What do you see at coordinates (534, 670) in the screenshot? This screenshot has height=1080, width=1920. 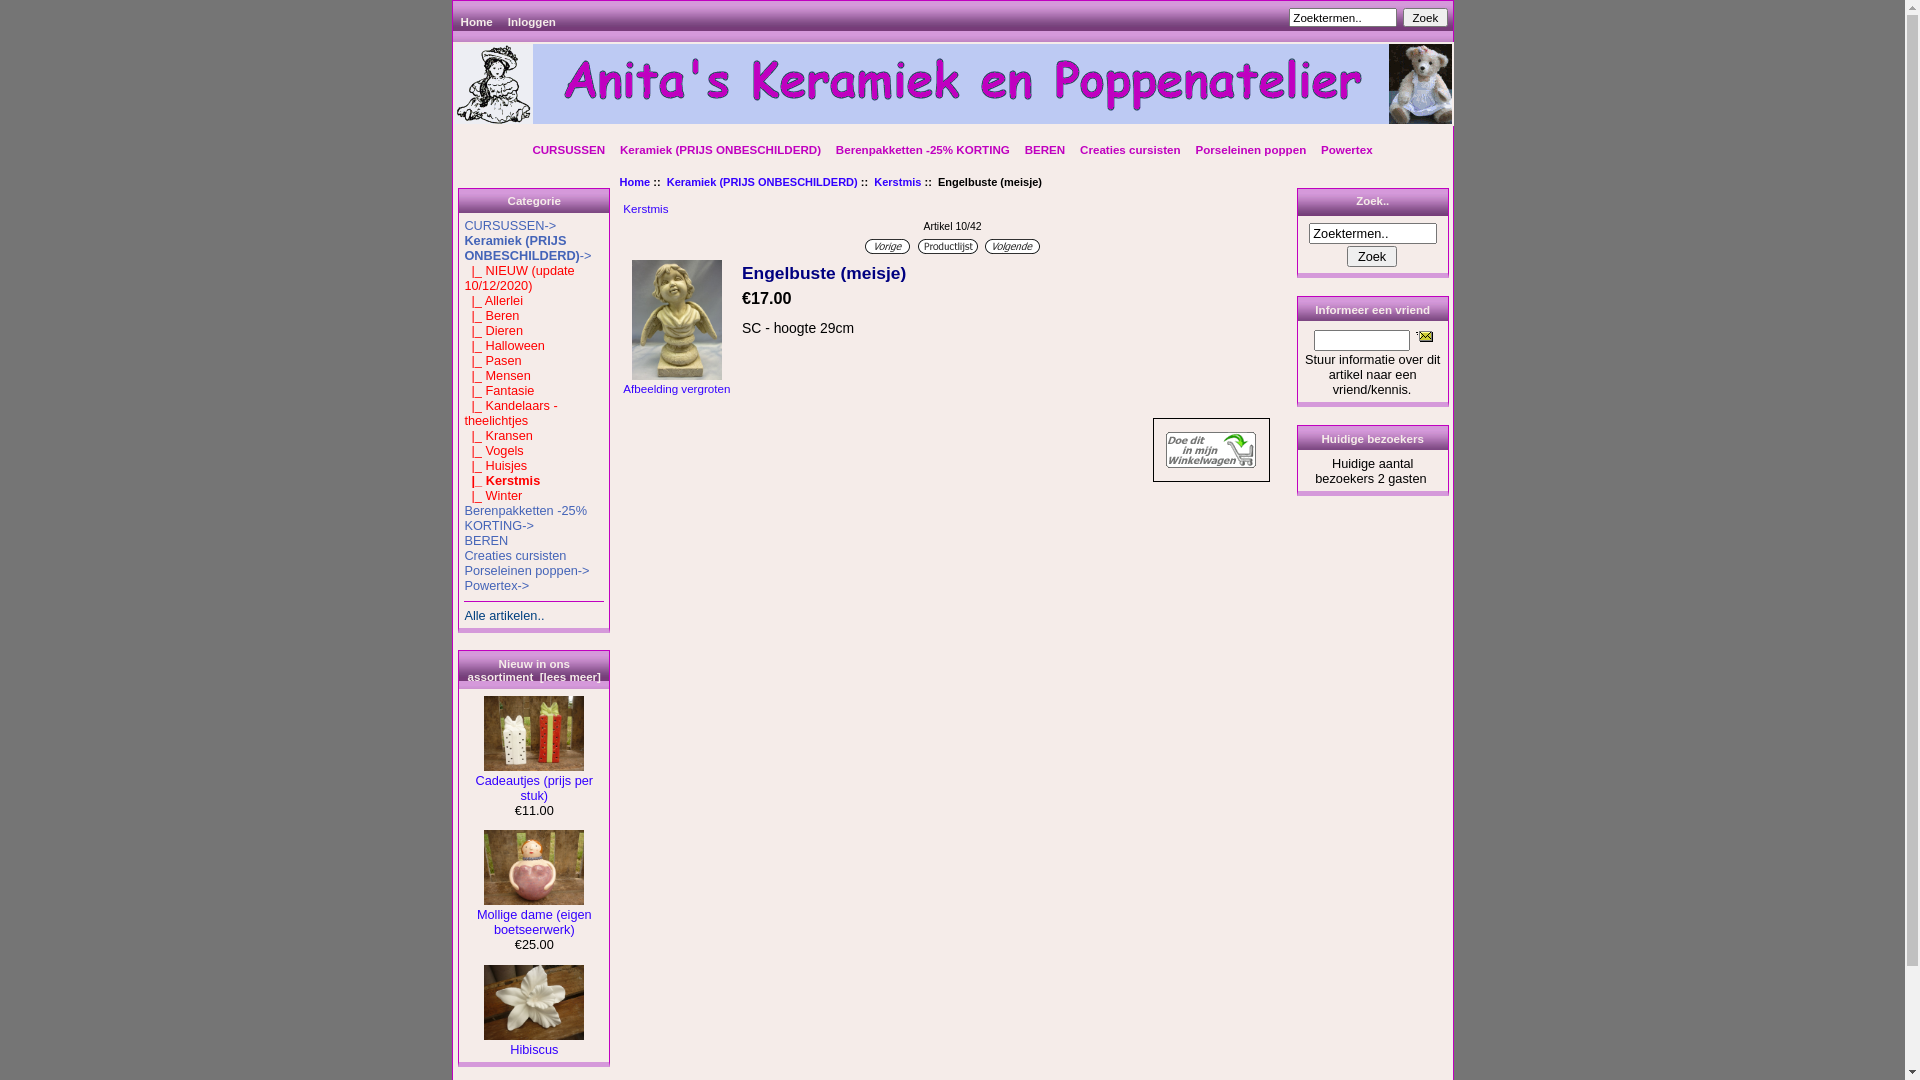 I see `Nieuw in ons assortiment  [lees meer]` at bounding box center [534, 670].